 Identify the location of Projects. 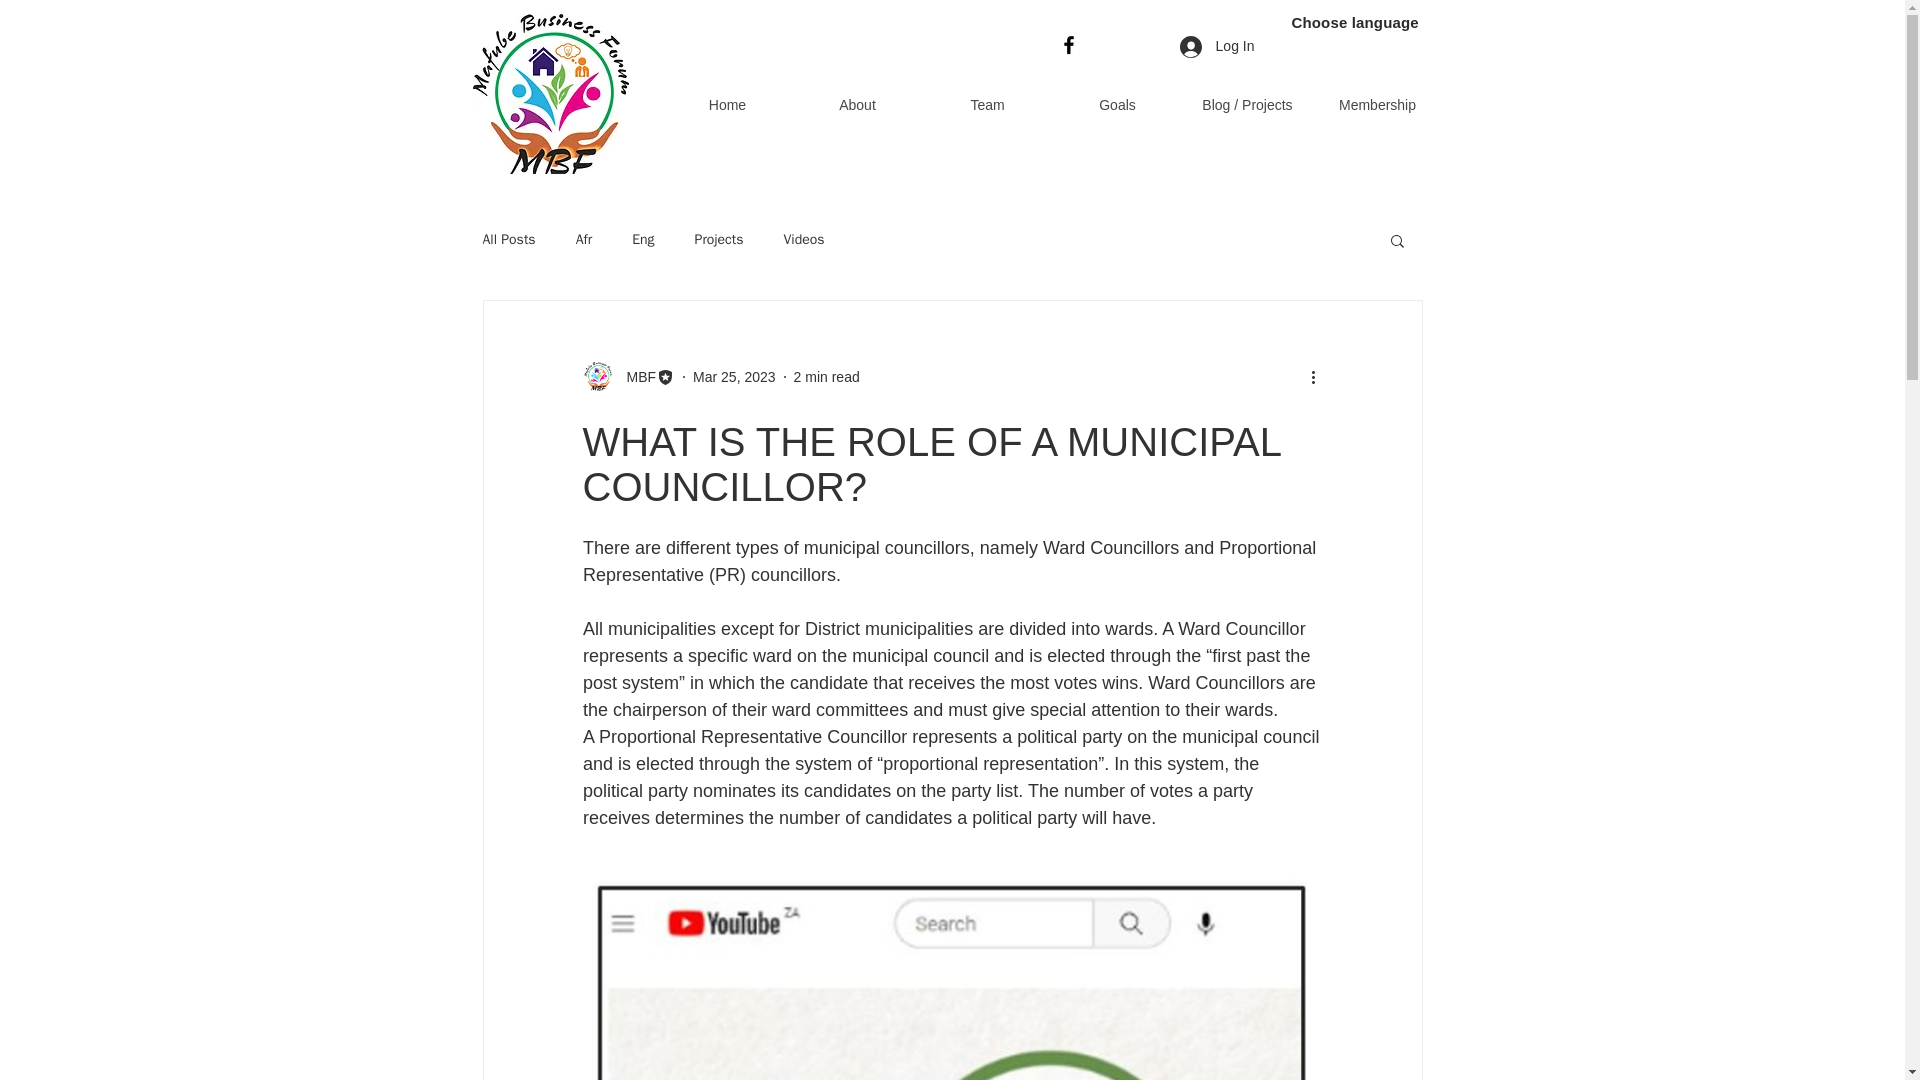
(720, 240).